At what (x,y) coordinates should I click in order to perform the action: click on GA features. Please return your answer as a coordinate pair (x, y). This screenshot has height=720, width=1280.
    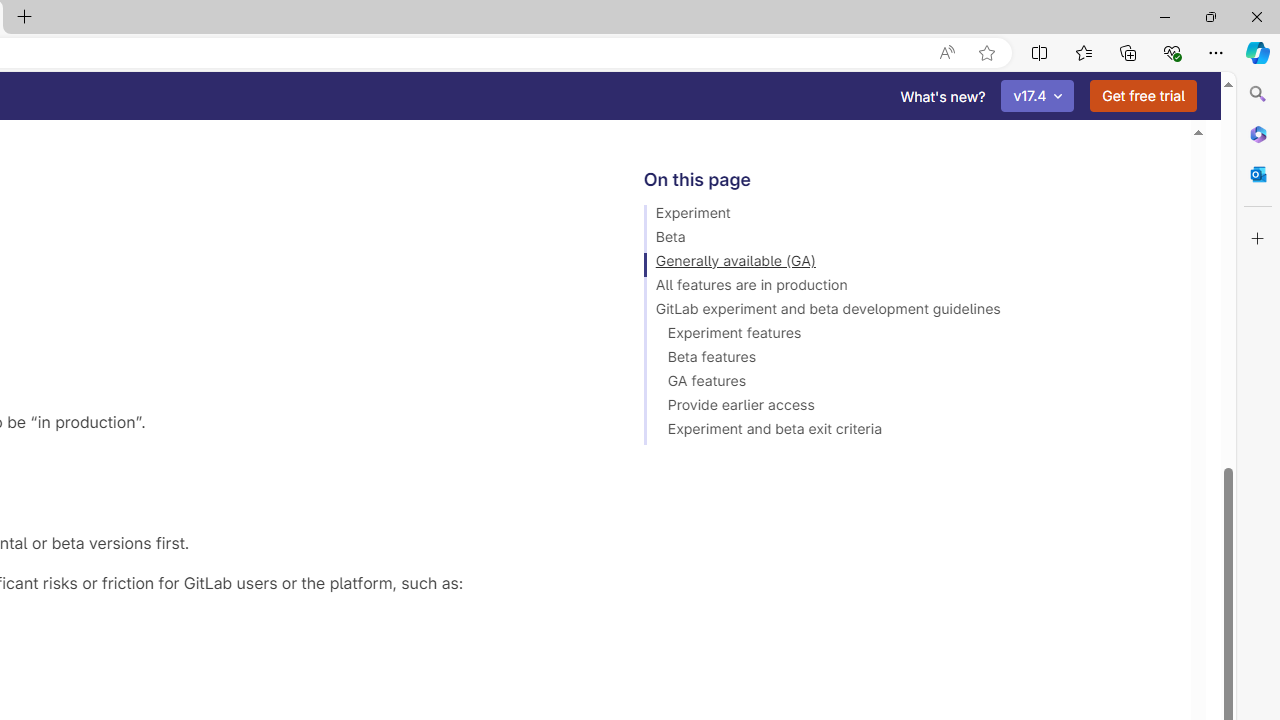
    Looking at the image, I should click on (908, 384).